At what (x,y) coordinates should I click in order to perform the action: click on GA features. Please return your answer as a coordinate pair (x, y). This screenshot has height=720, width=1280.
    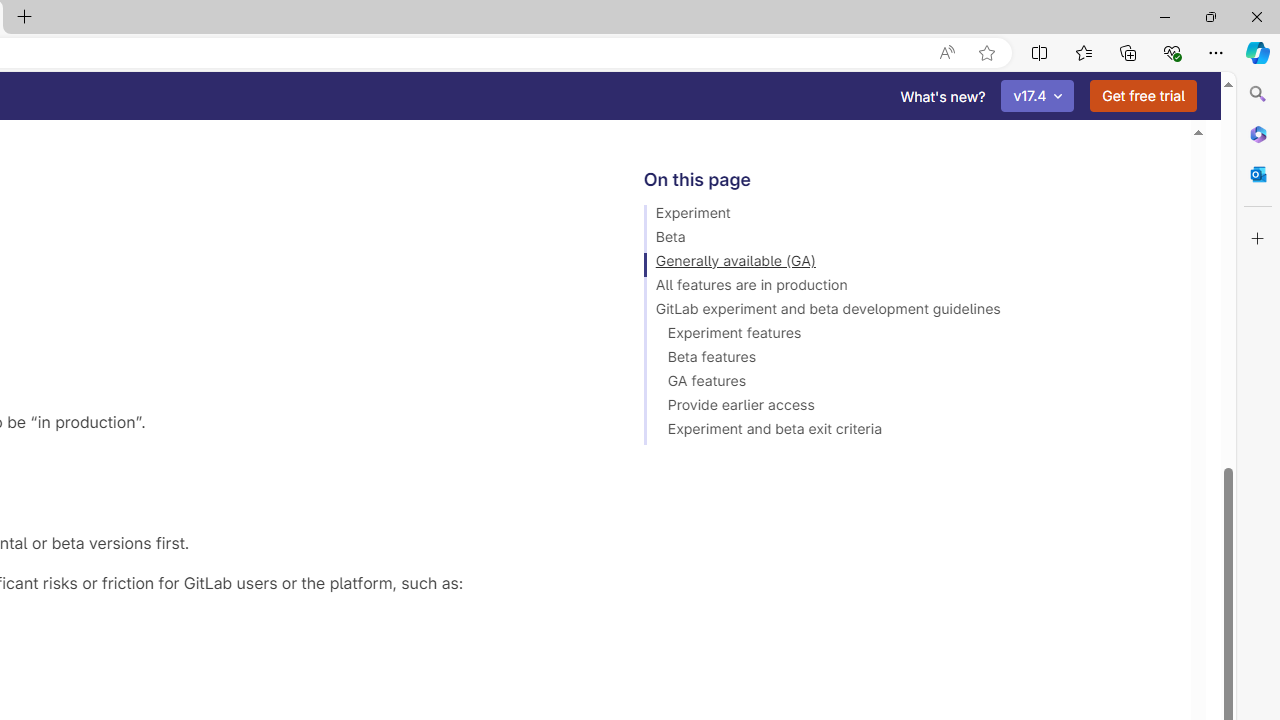
    Looking at the image, I should click on (908, 384).